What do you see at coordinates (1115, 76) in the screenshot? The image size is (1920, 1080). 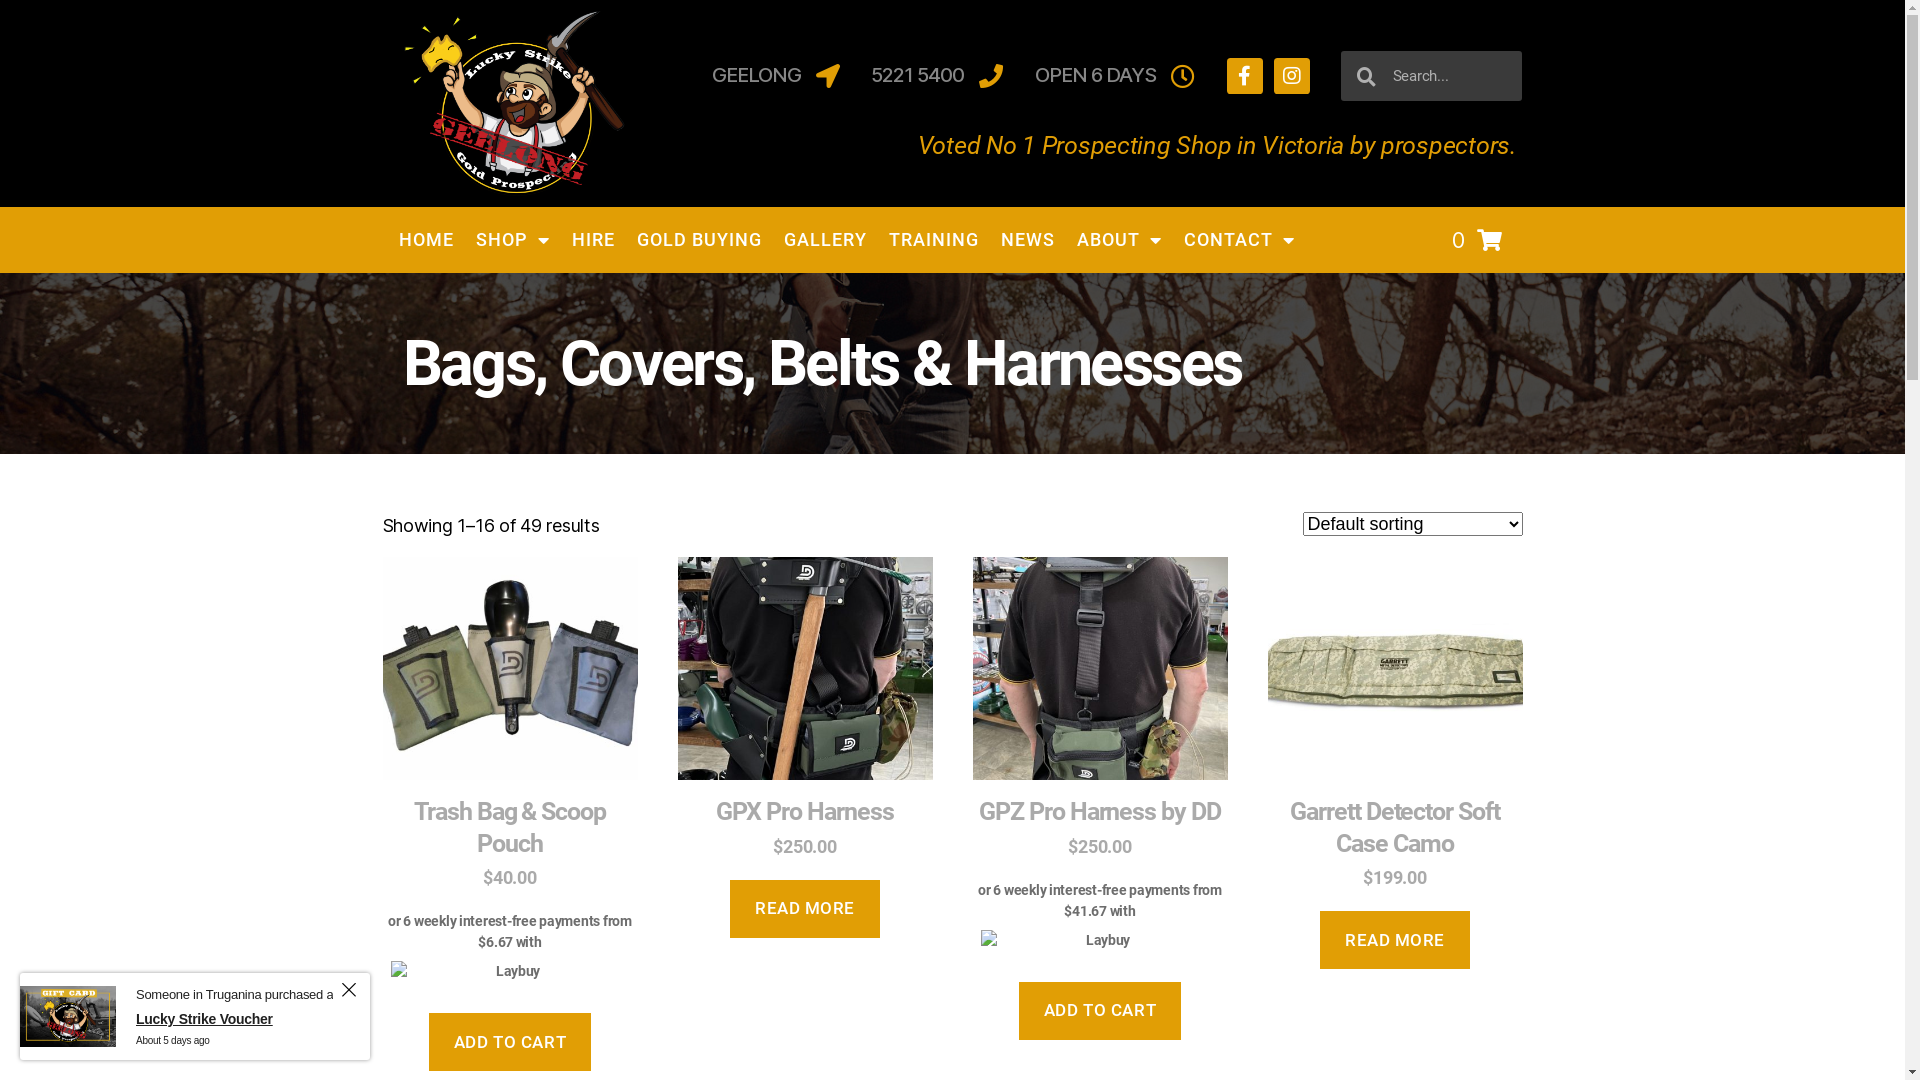 I see `OPEN 6 DAYS` at bounding box center [1115, 76].